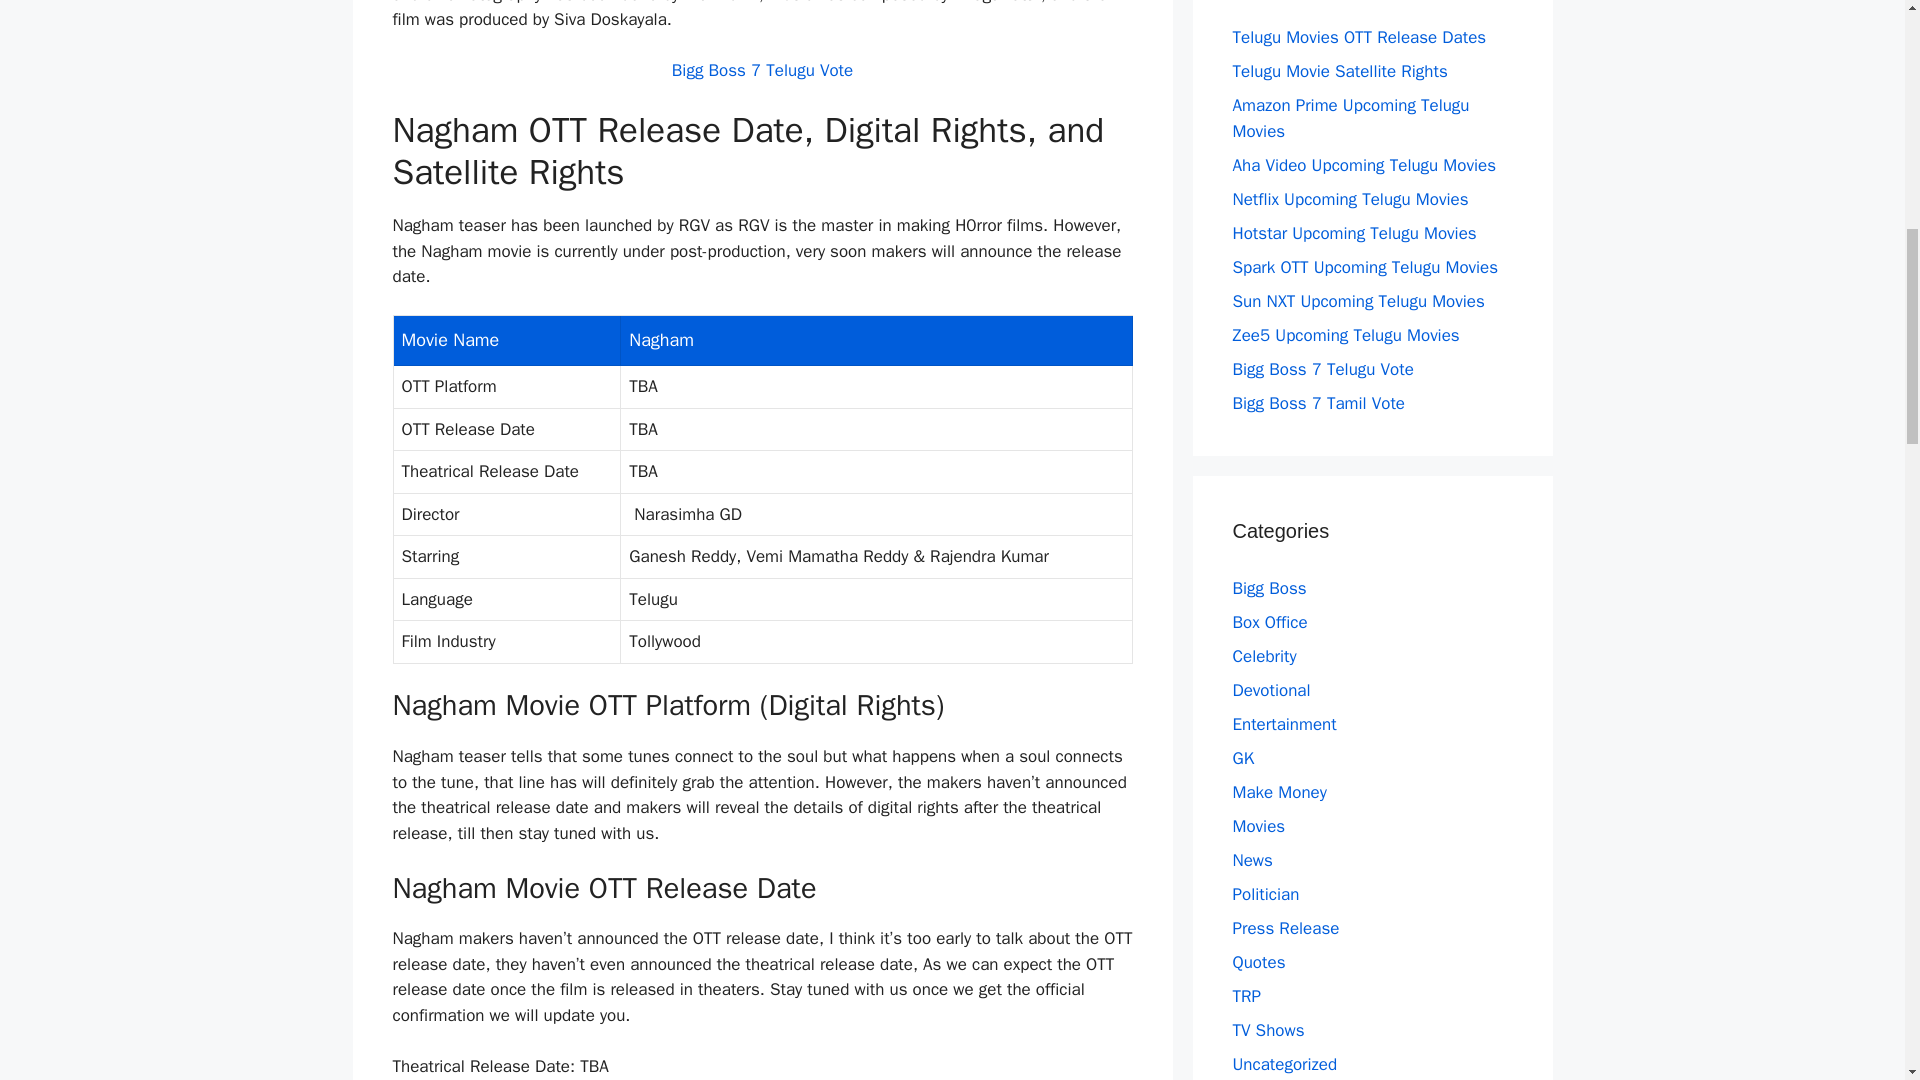  What do you see at coordinates (762, 70) in the screenshot?
I see `Bigg Boss 7 Telugu Vote` at bounding box center [762, 70].